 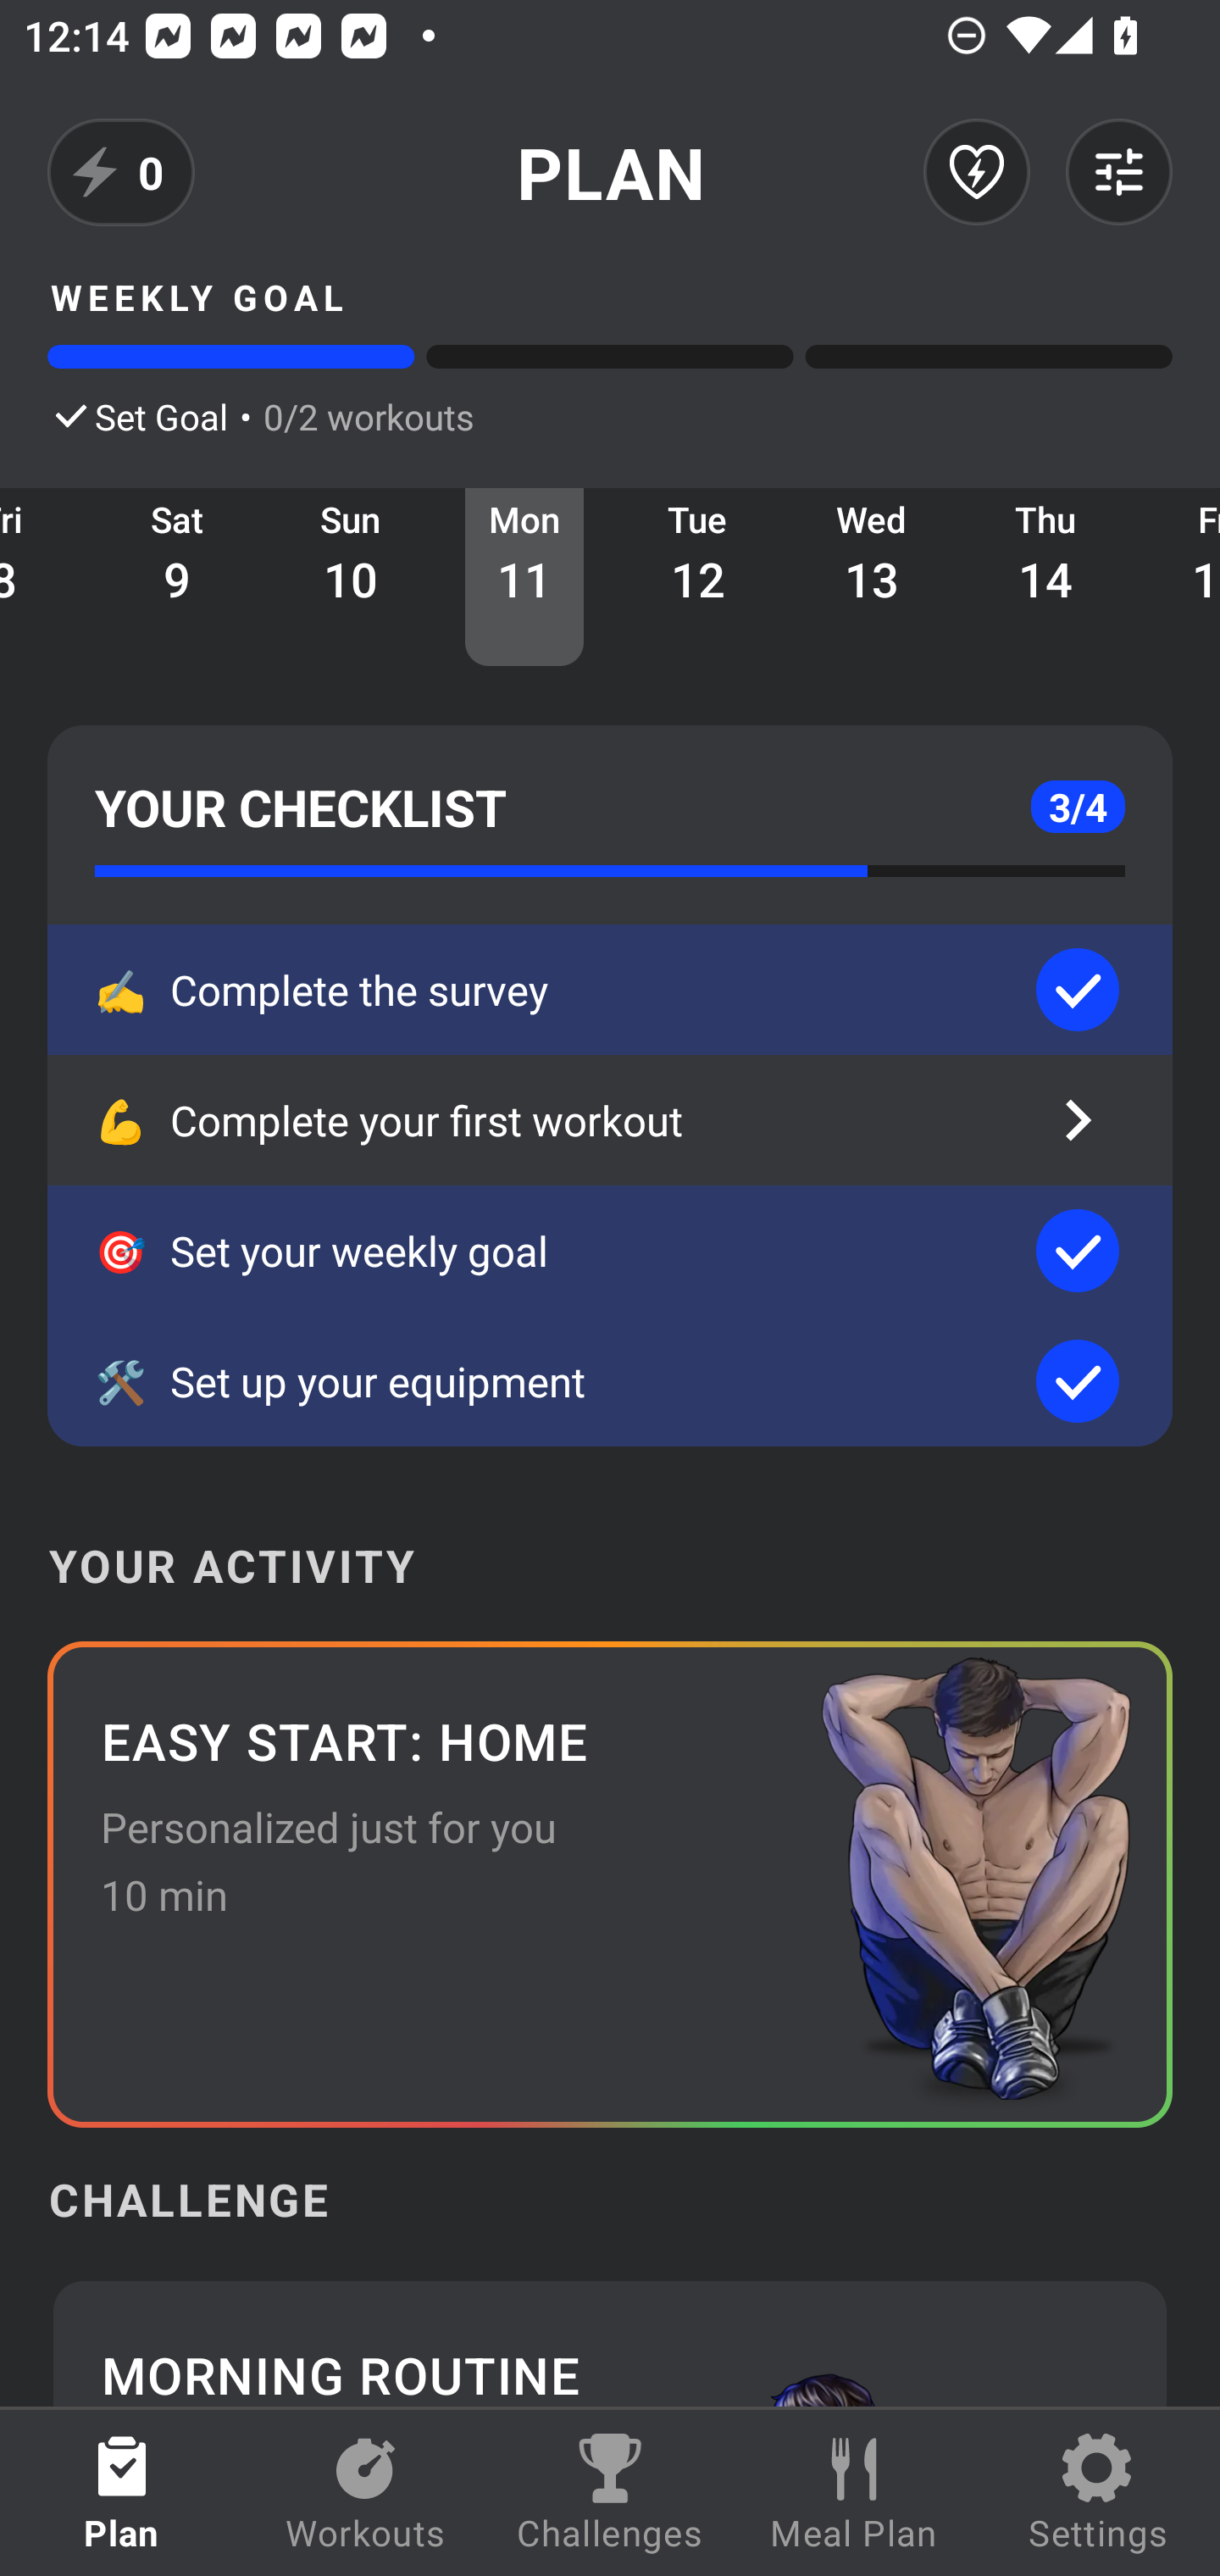 I want to click on Wed 13, so click(x=872, y=576).